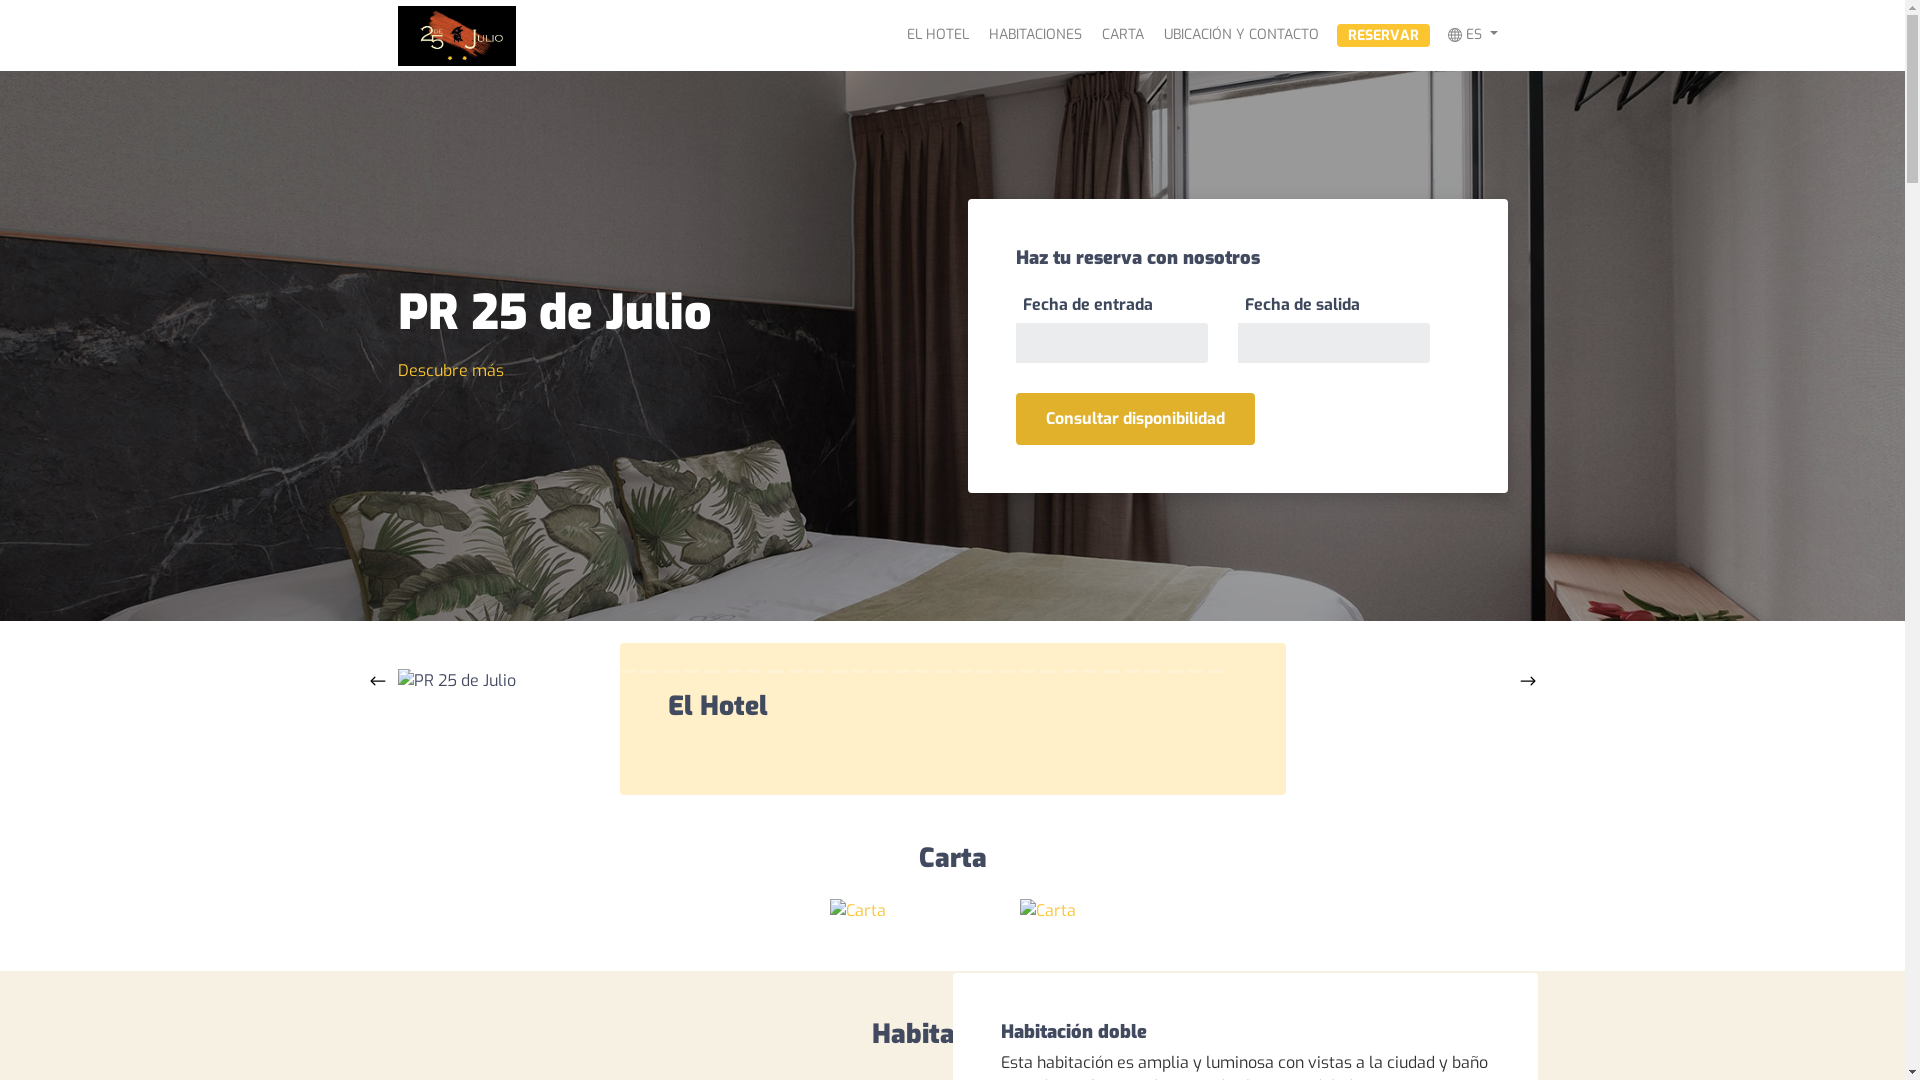 This screenshot has width=1920, height=1080. I want to click on HABITACIONES, so click(1036, 34).